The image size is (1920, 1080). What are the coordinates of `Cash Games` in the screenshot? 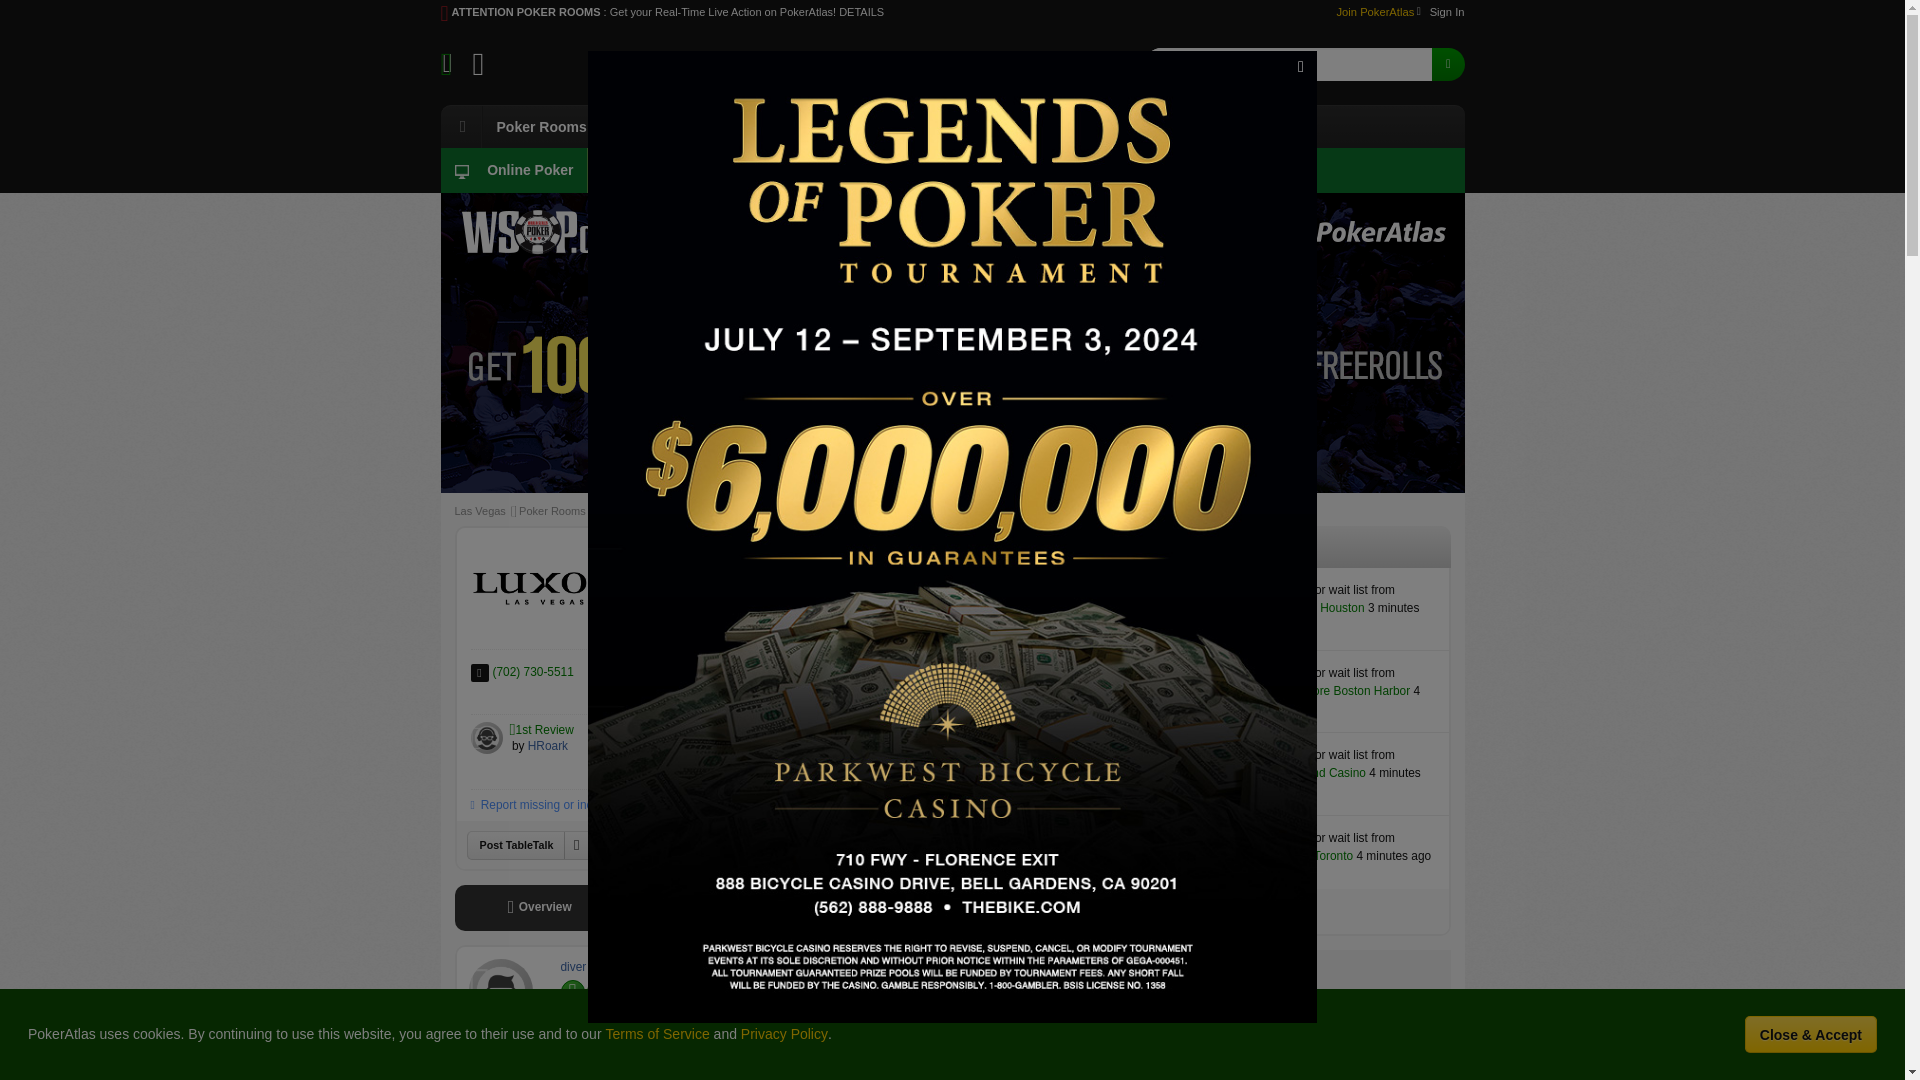 It's located at (914, 126).